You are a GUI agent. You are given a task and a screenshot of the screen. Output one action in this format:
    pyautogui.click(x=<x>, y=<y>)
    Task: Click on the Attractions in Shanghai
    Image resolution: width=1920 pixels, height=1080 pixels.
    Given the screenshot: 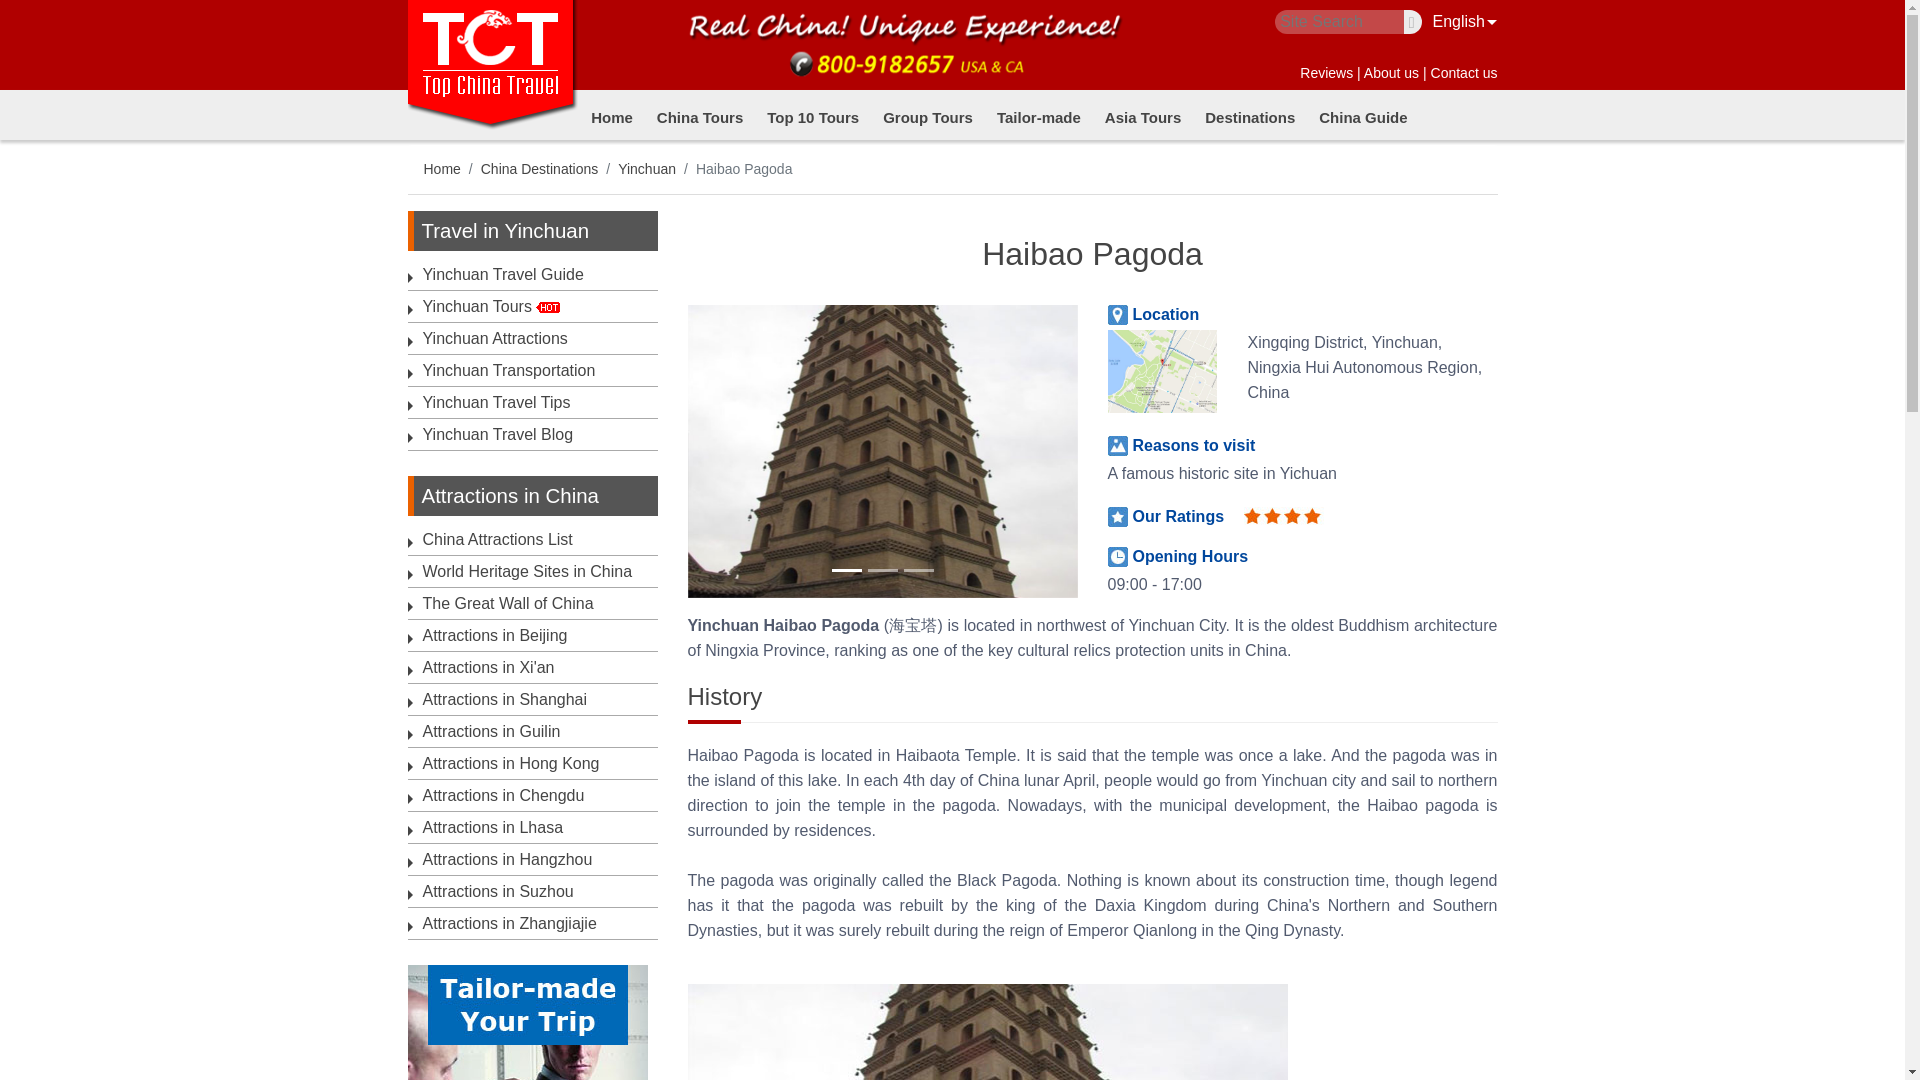 What is the action you would take?
    pyautogui.click(x=504, y=700)
    